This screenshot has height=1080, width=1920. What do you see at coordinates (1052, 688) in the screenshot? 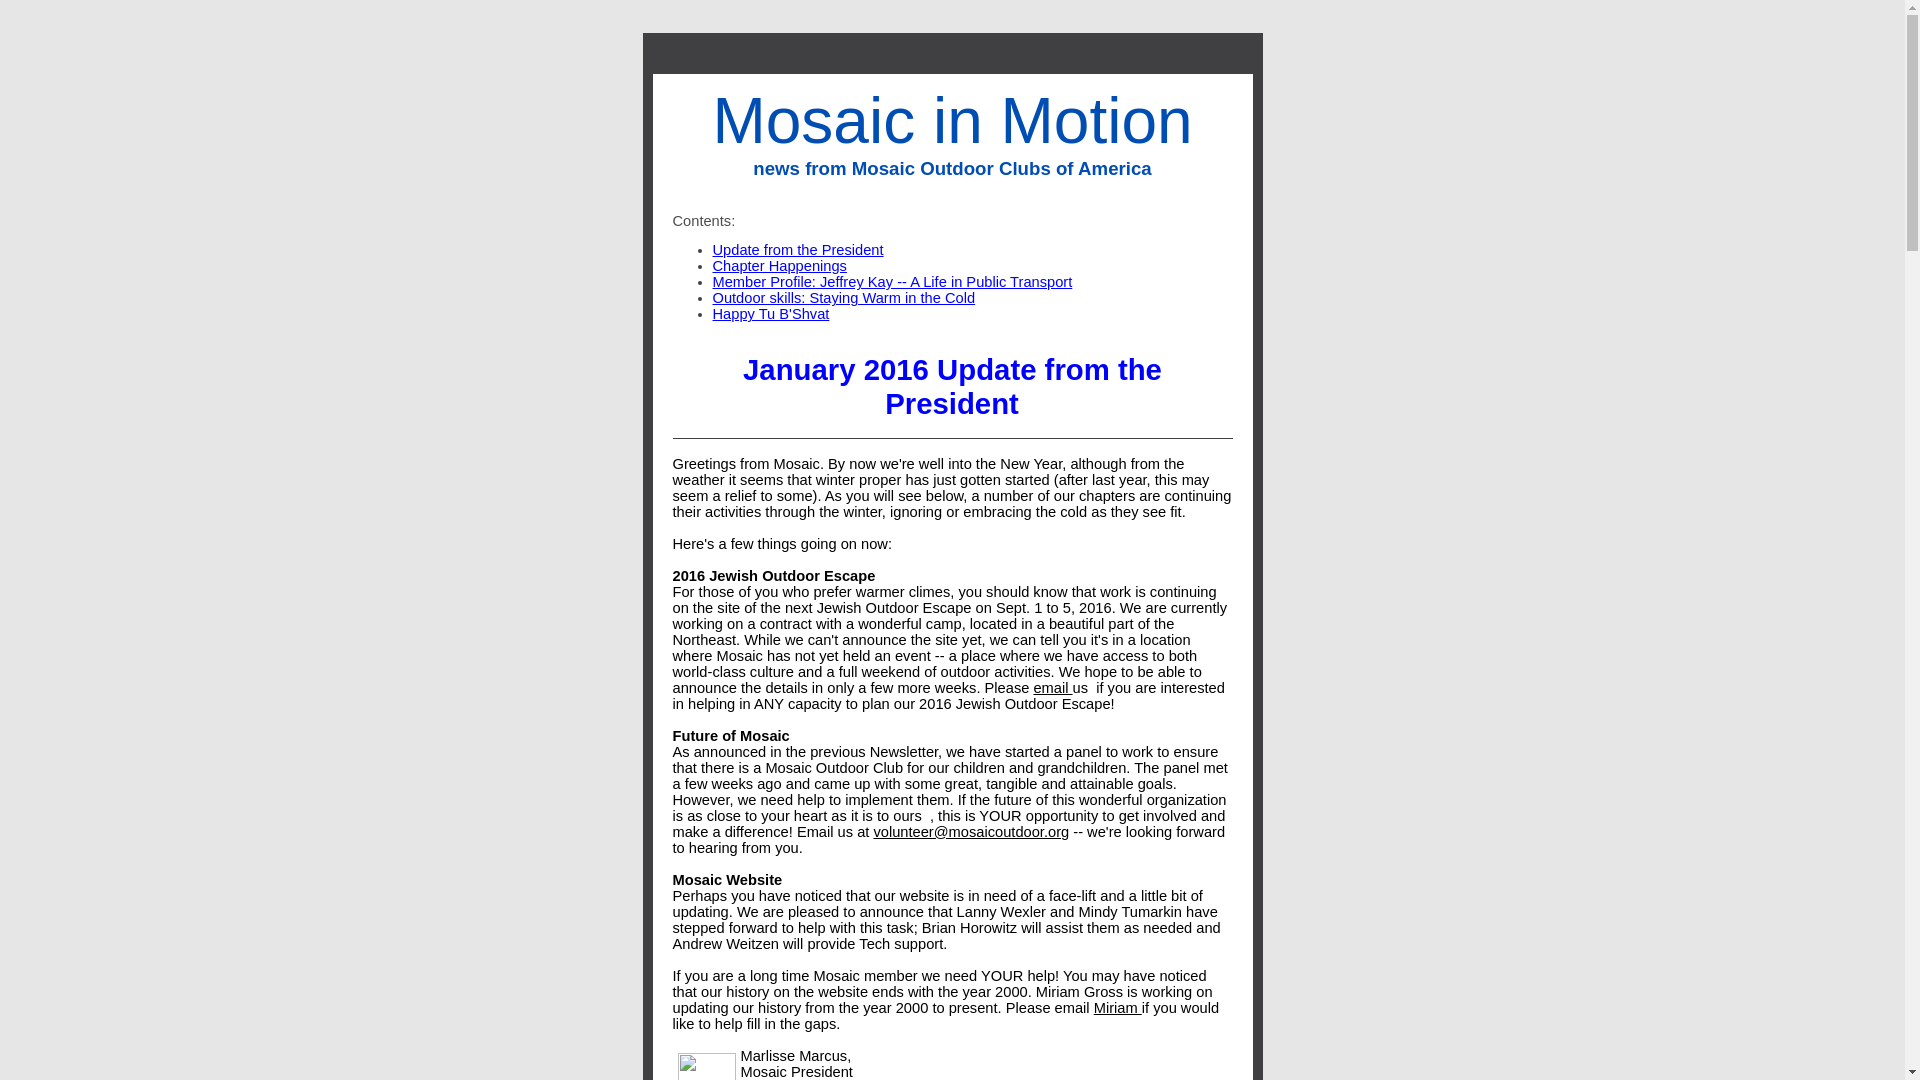
I see `email` at bounding box center [1052, 688].